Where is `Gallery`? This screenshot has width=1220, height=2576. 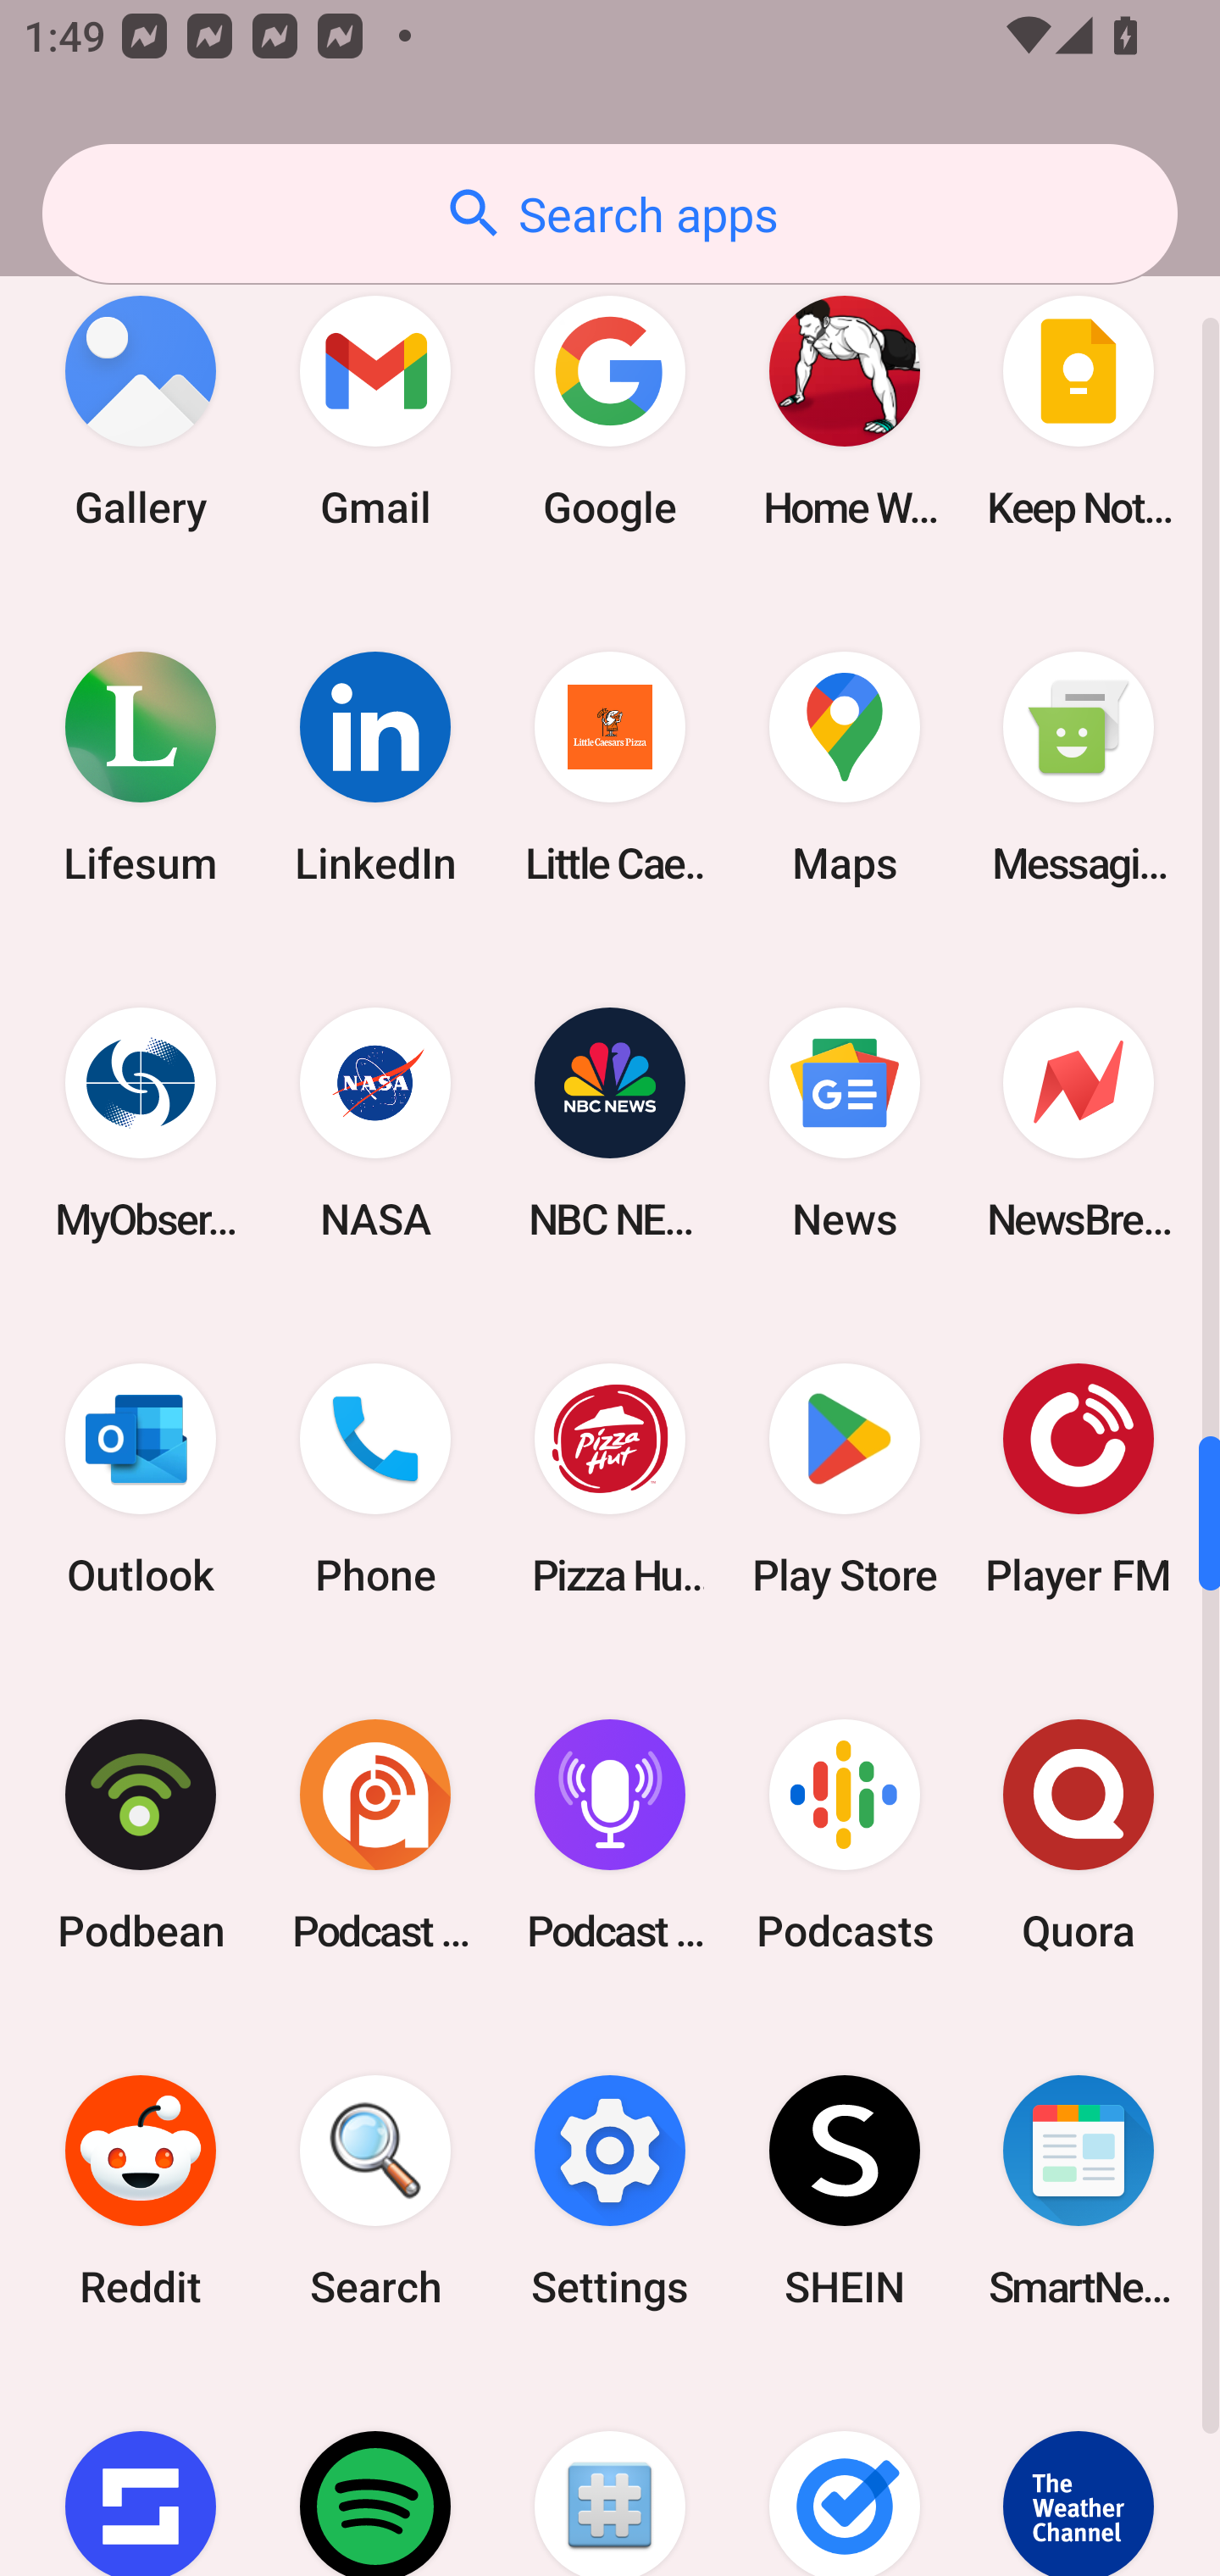 Gallery is located at coordinates (141, 412).